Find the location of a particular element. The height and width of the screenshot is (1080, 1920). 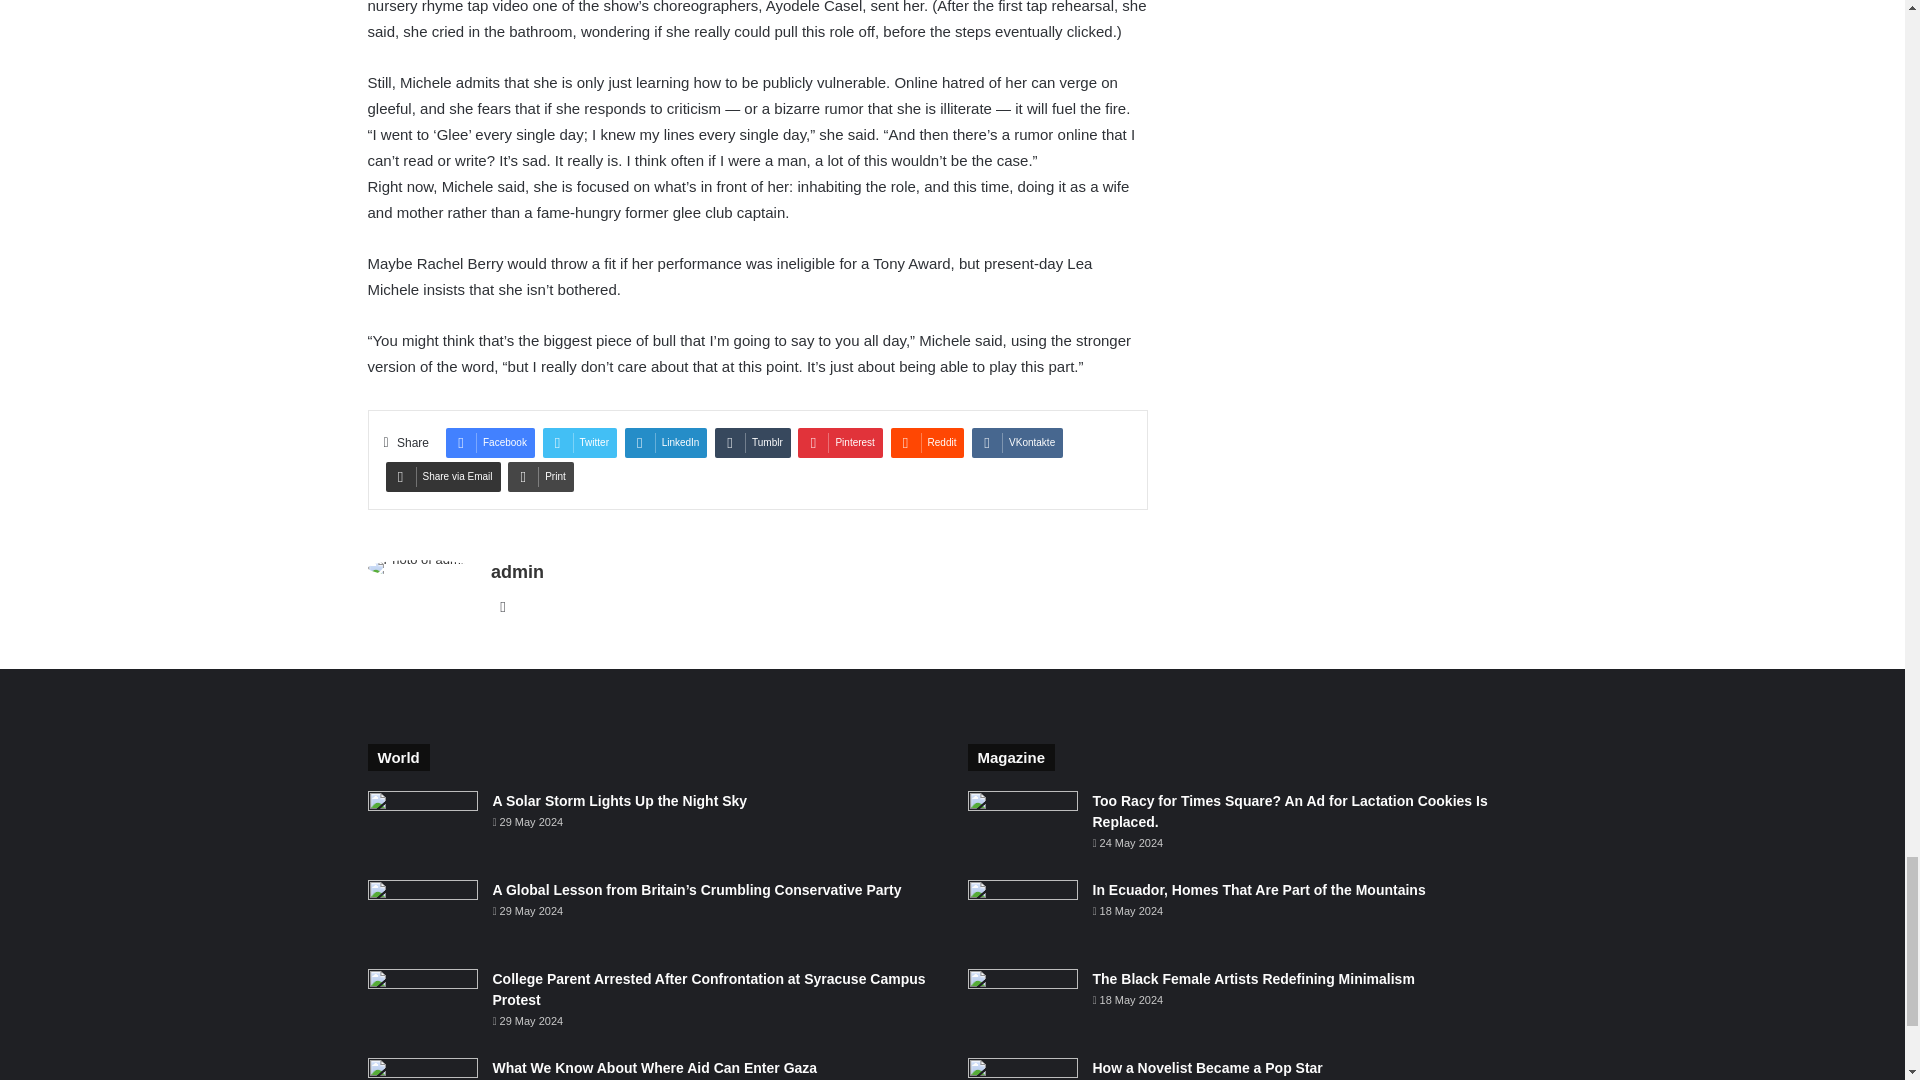

LinkedIn is located at coordinates (666, 442).